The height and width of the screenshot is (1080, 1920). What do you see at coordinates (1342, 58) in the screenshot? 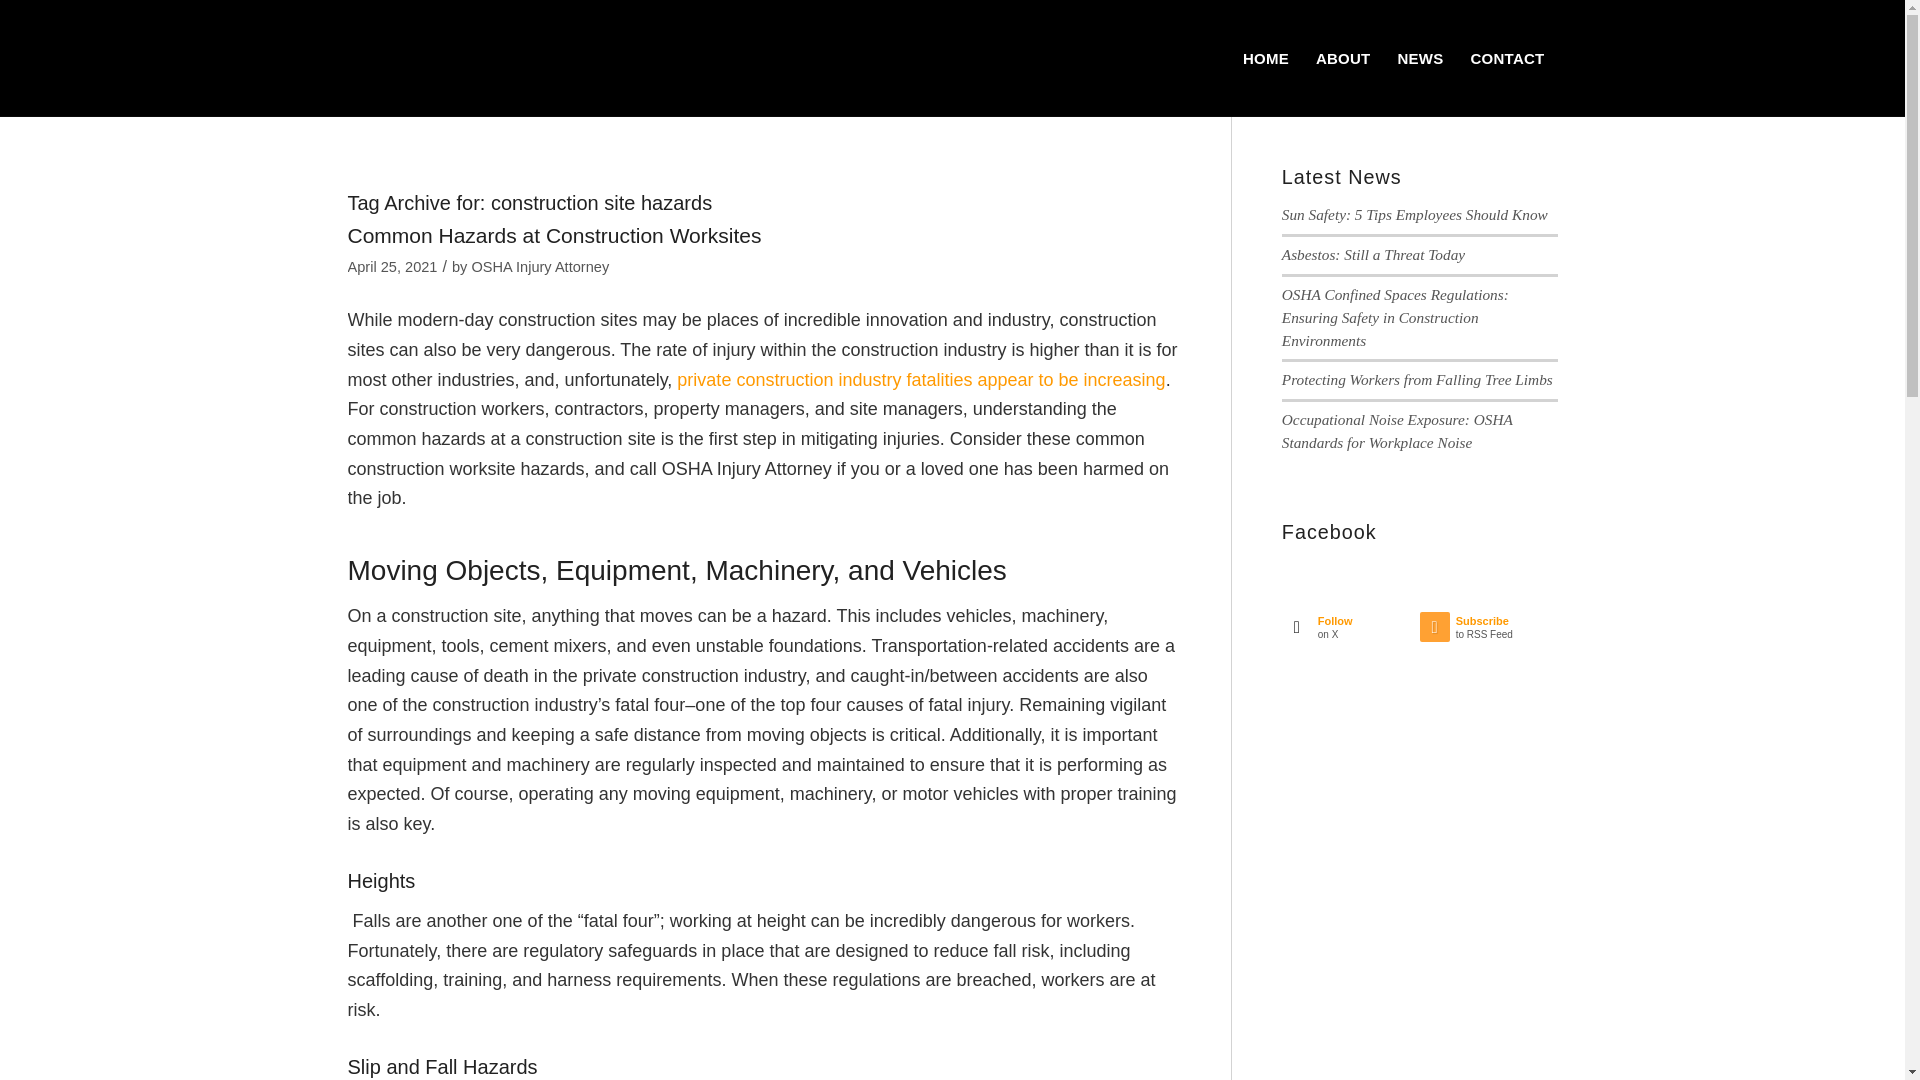
I see `Asbestos: Still a Threat Today` at bounding box center [1342, 58].